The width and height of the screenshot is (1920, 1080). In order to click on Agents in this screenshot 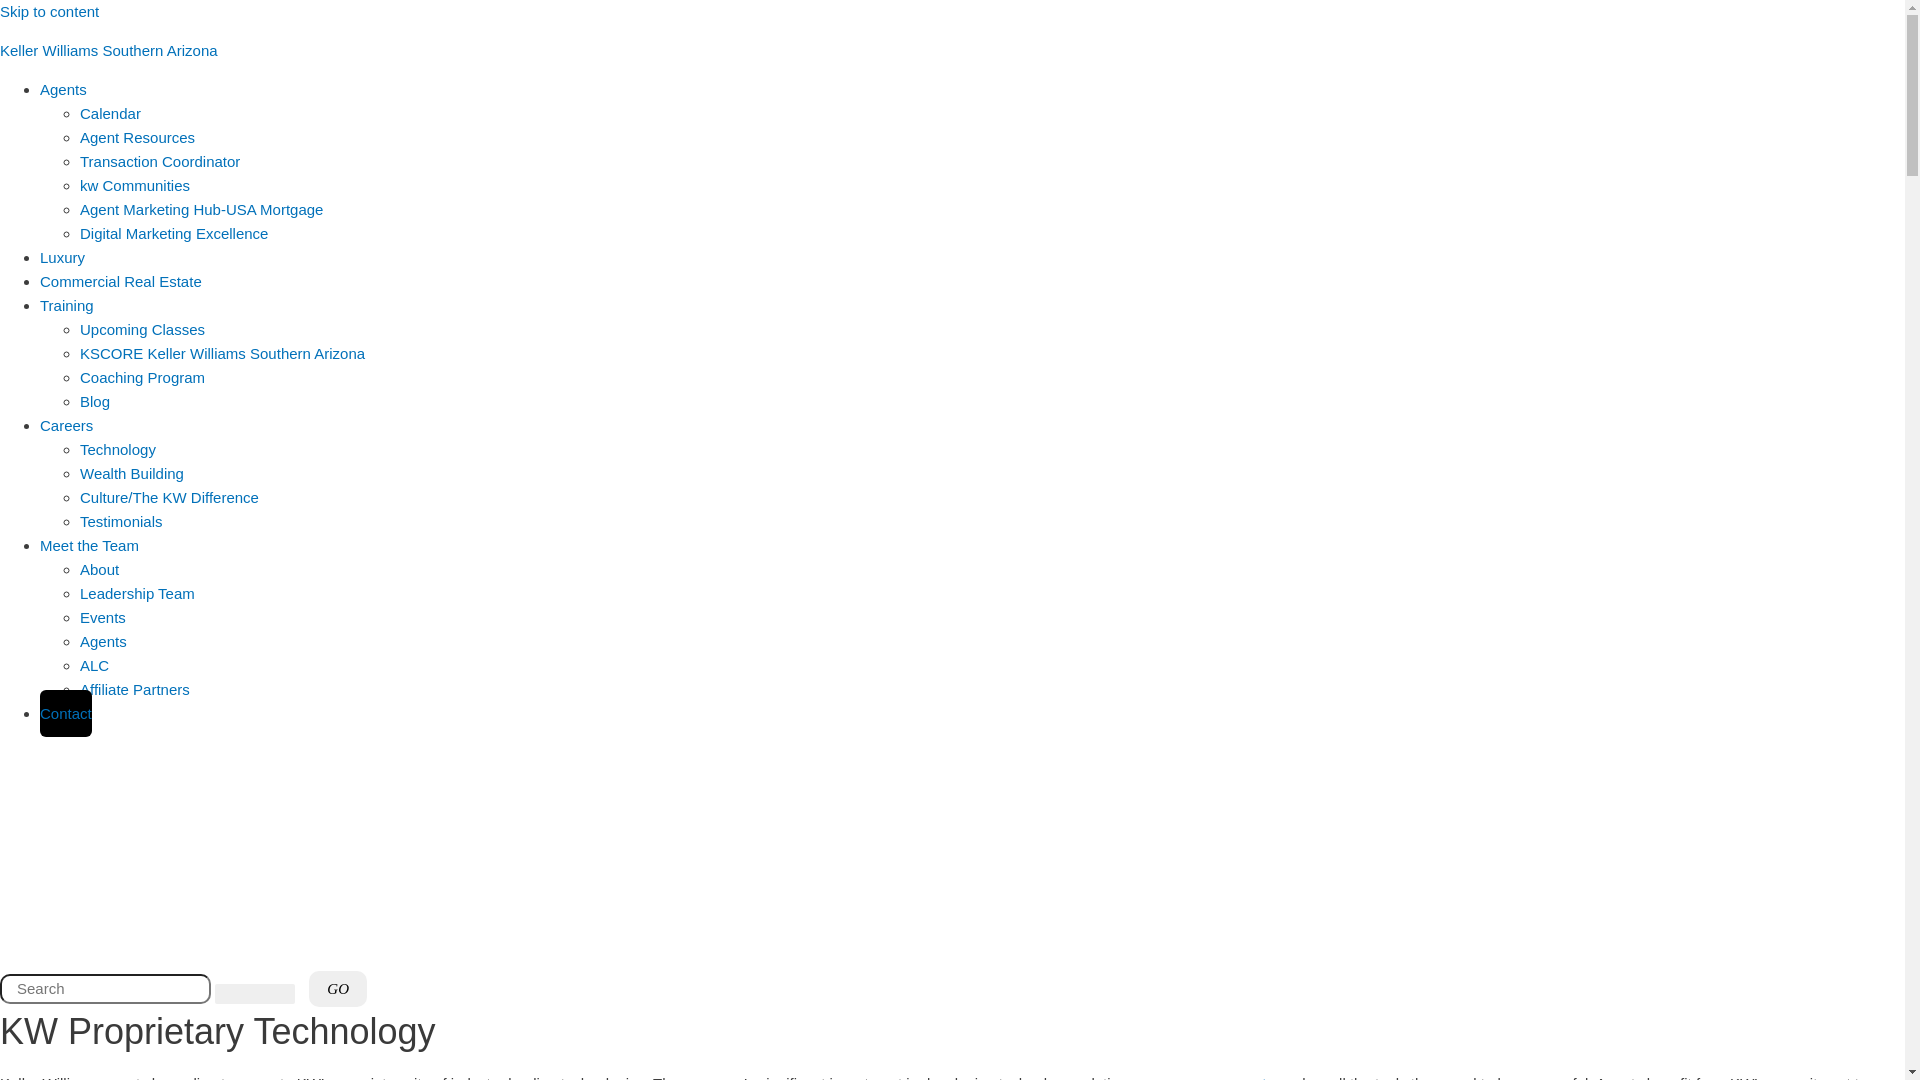, I will do `click(104, 642)`.